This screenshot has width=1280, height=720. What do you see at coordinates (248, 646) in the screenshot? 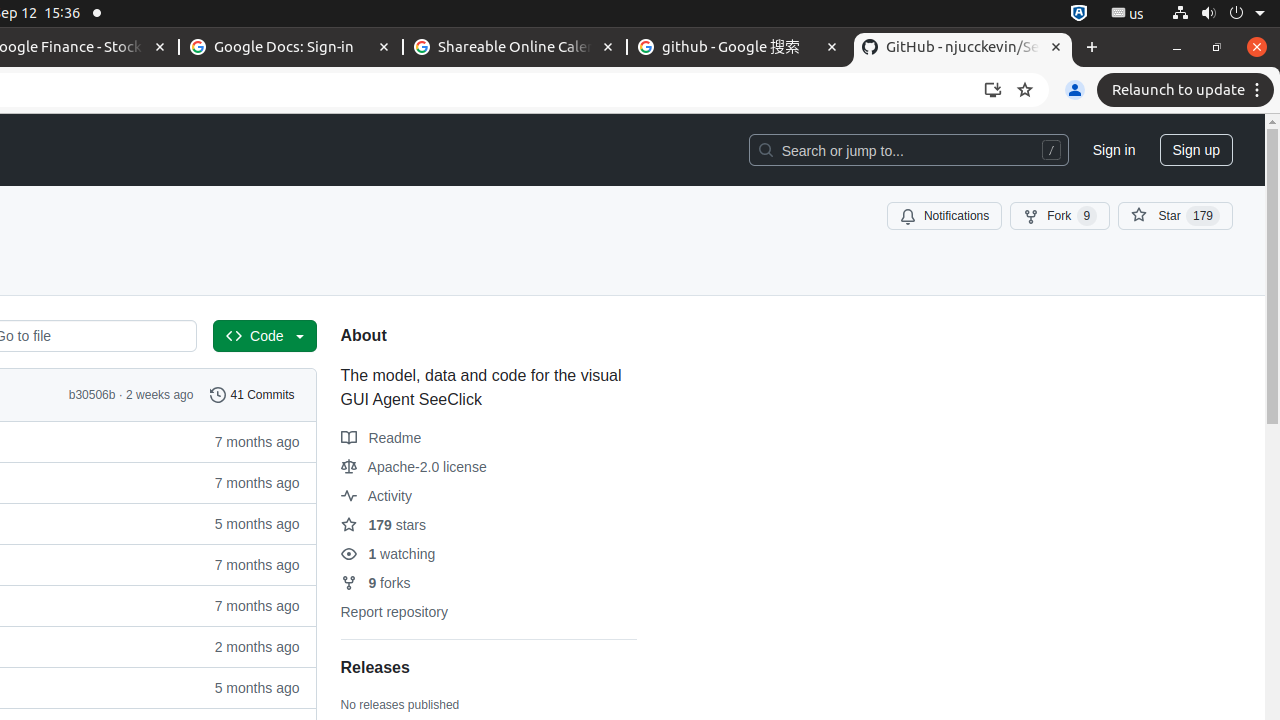
I see `2 months ago` at bounding box center [248, 646].